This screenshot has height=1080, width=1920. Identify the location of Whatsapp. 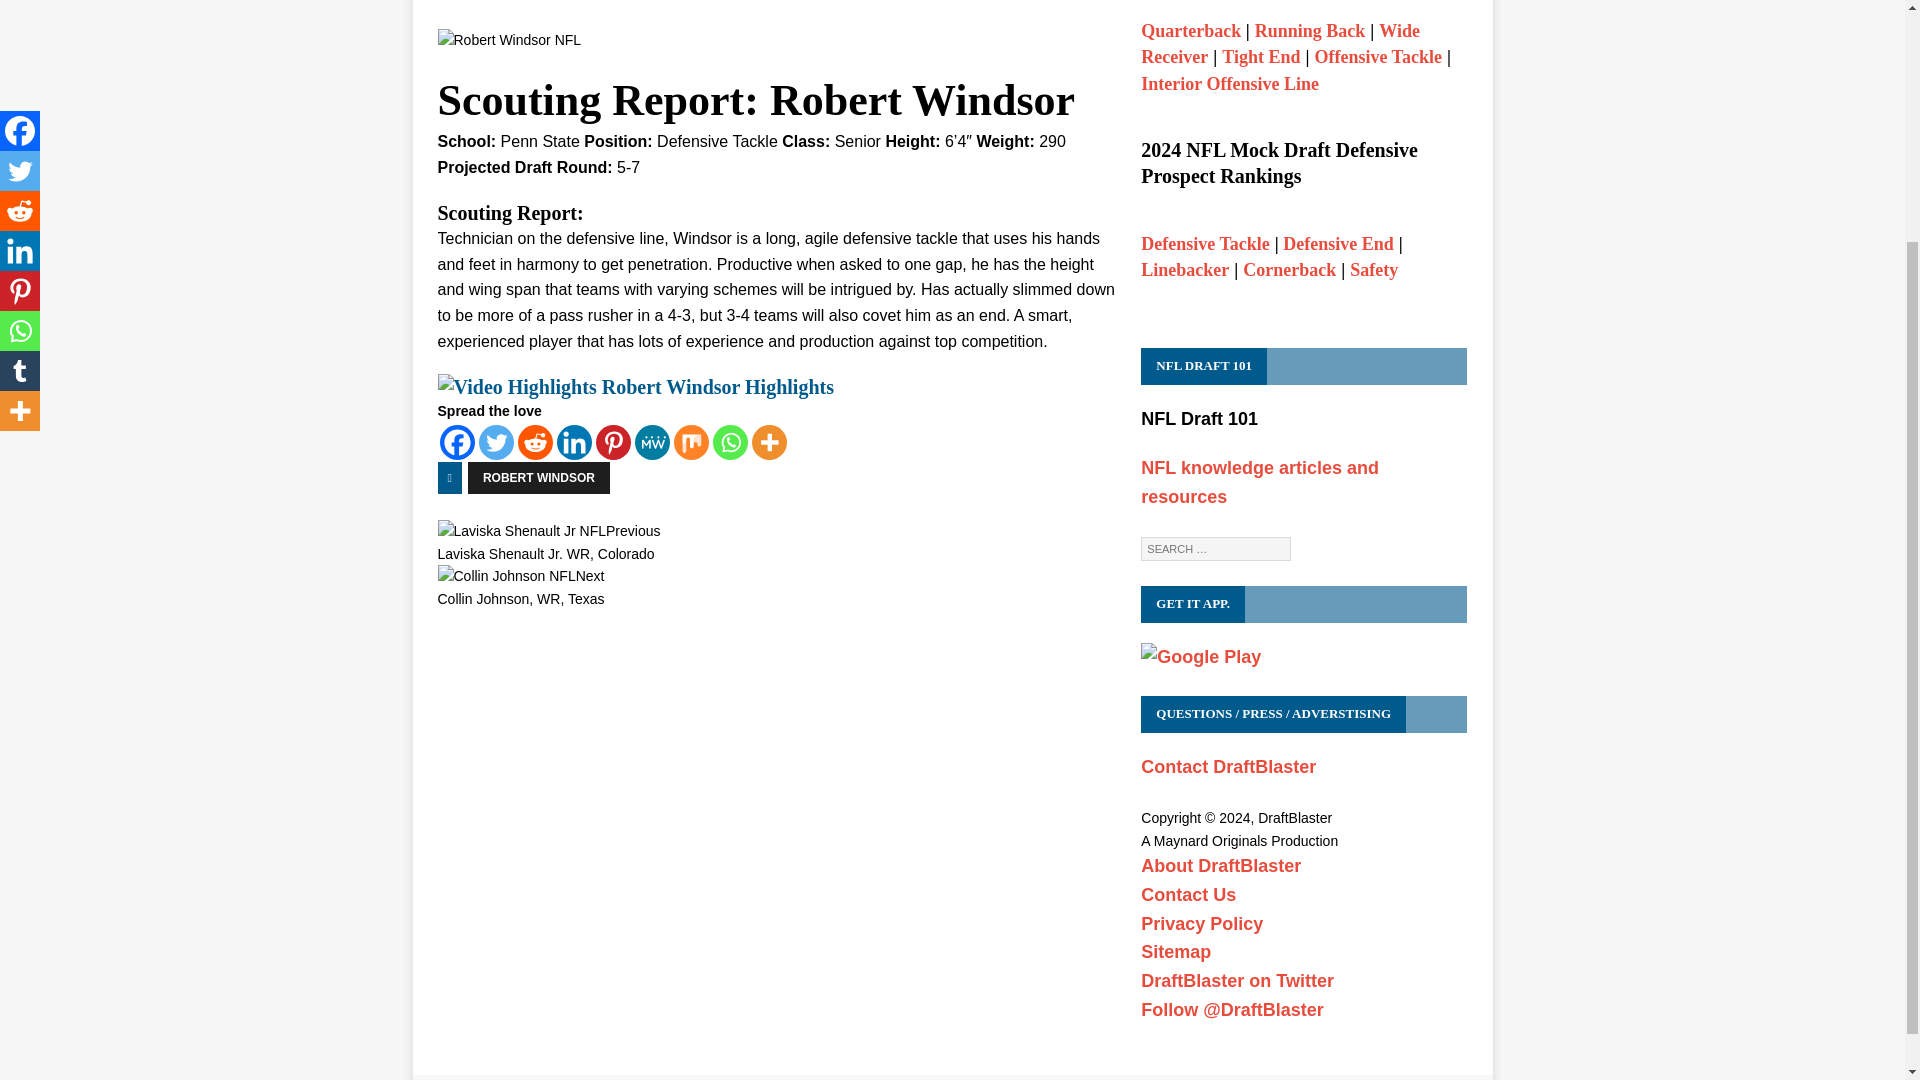
(729, 442).